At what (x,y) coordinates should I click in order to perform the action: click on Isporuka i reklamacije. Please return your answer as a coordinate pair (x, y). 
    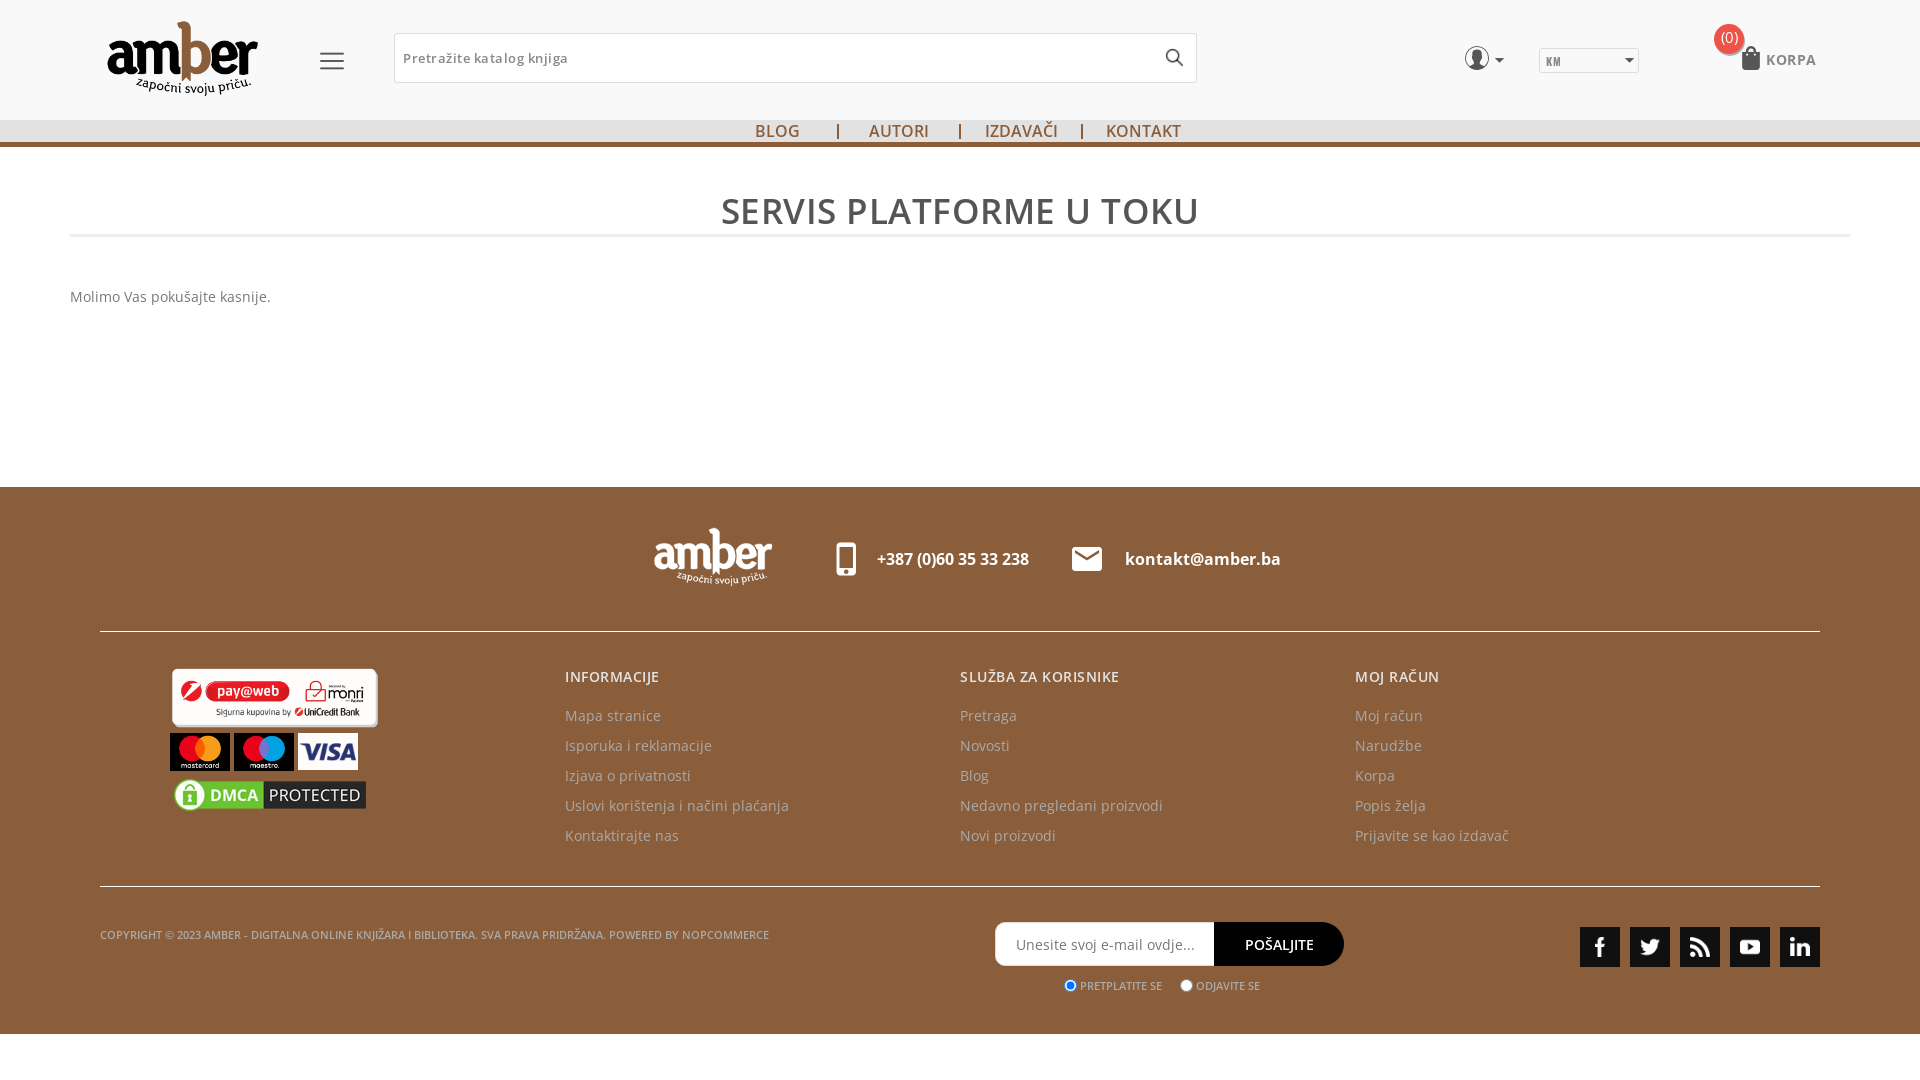
    Looking at the image, I should click on (638, 746).